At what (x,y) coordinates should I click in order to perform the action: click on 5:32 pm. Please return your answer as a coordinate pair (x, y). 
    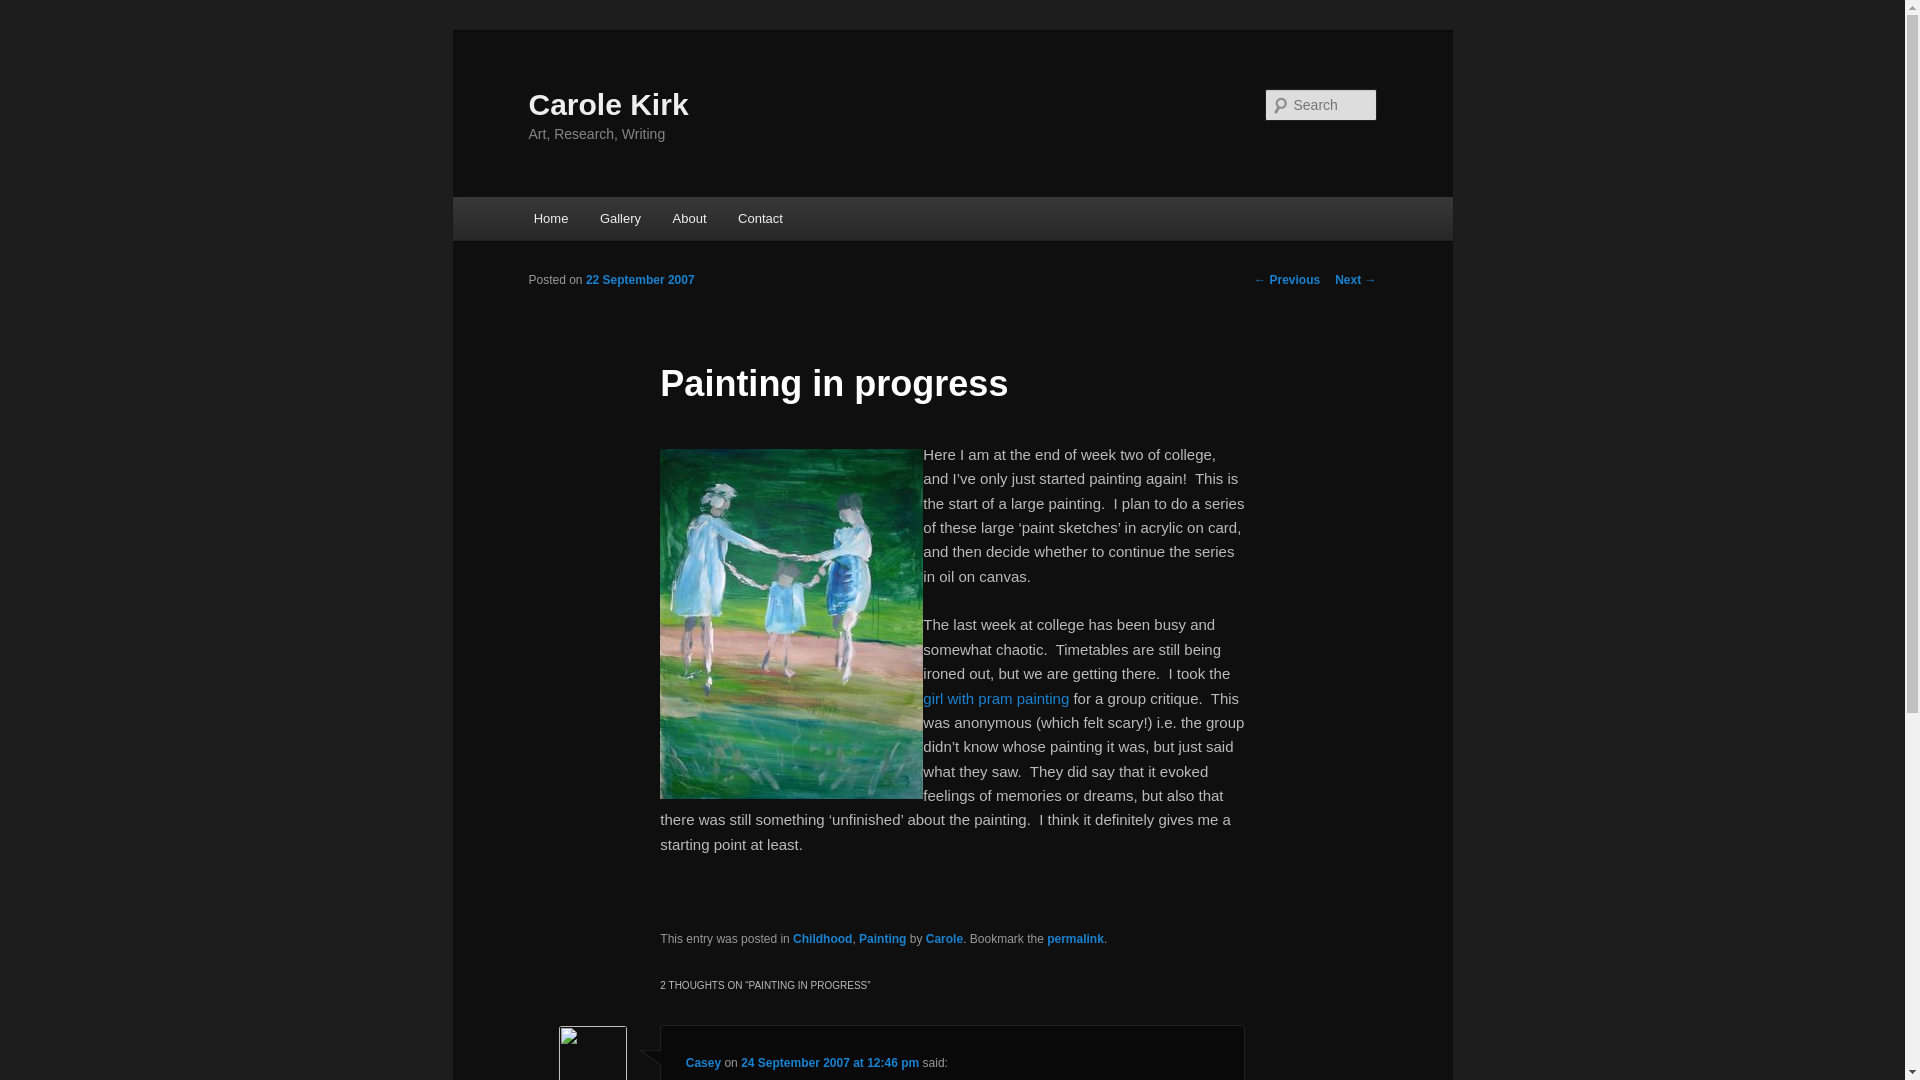
    Looking at the image, I should click on (640, 280).